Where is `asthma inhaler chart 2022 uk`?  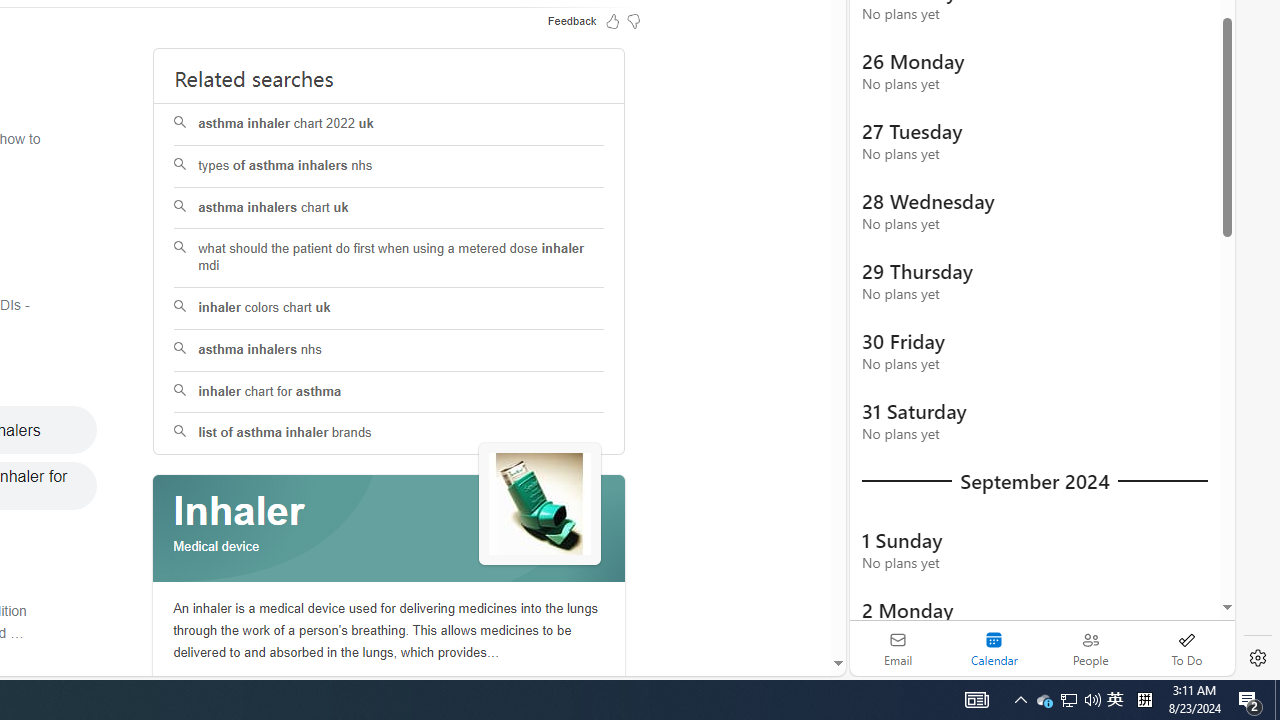 asthma inhaler chart 2022 uk is located at coordinates (390, 124).